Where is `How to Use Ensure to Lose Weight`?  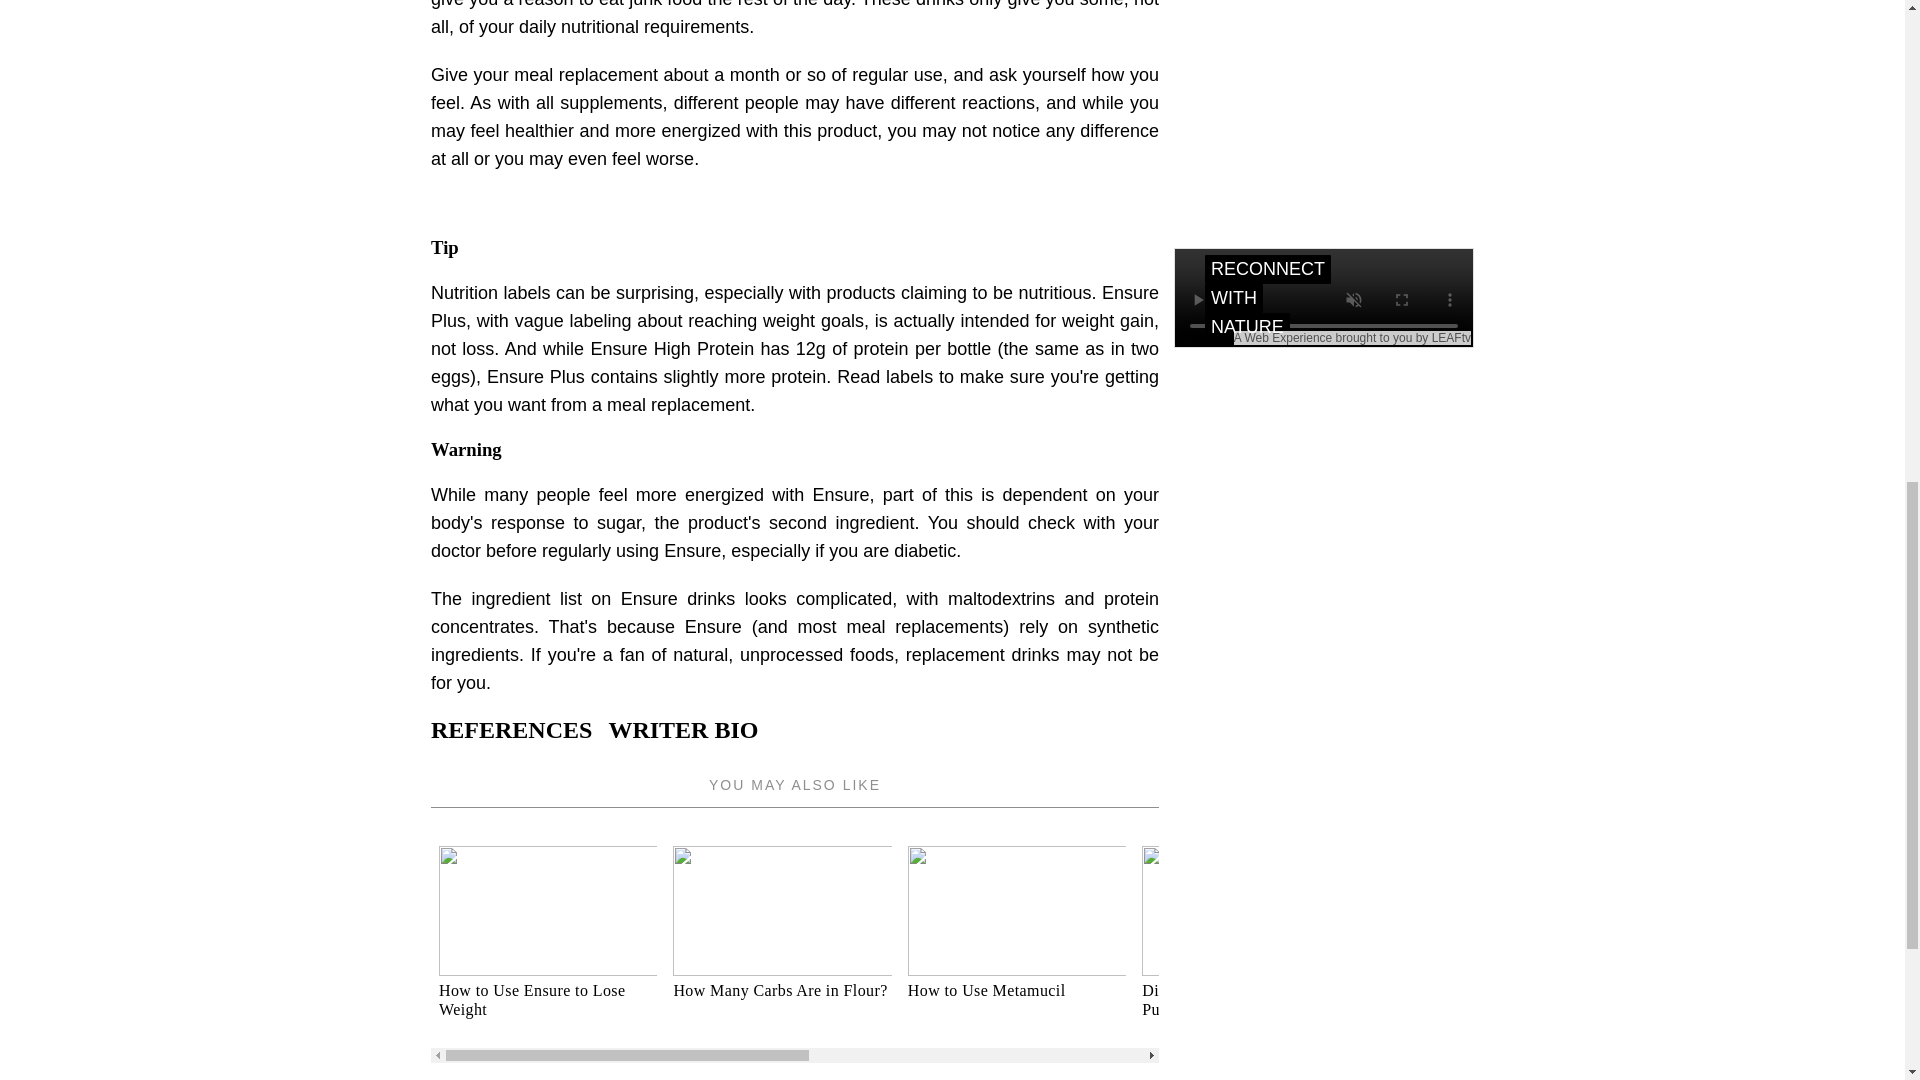
How to Use Ensure to Lose Weight is located at coordinates (548, 946).